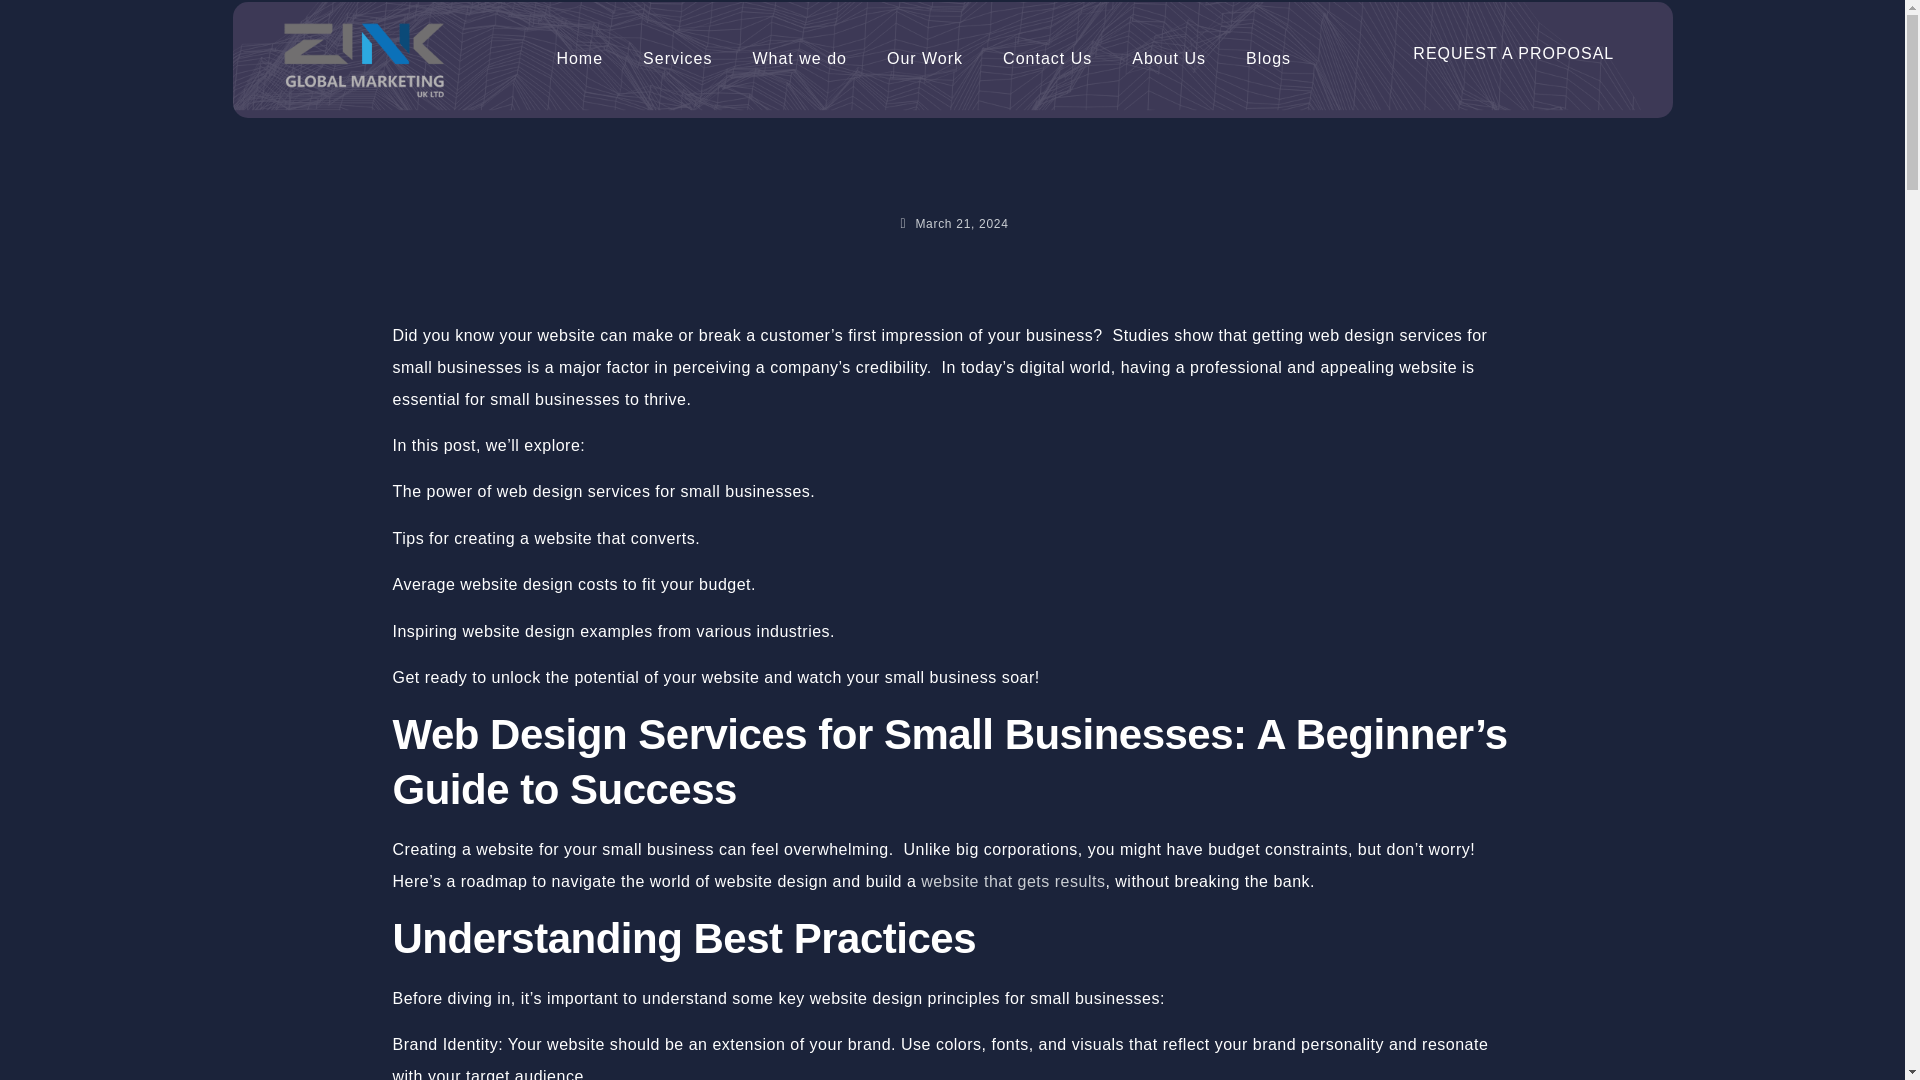 This screenshot has height=1080, width=1920. What do you see at coordinates (952, 224) in the screenshot?
I see `March 21, 2024` at bounding box center [952, 224].